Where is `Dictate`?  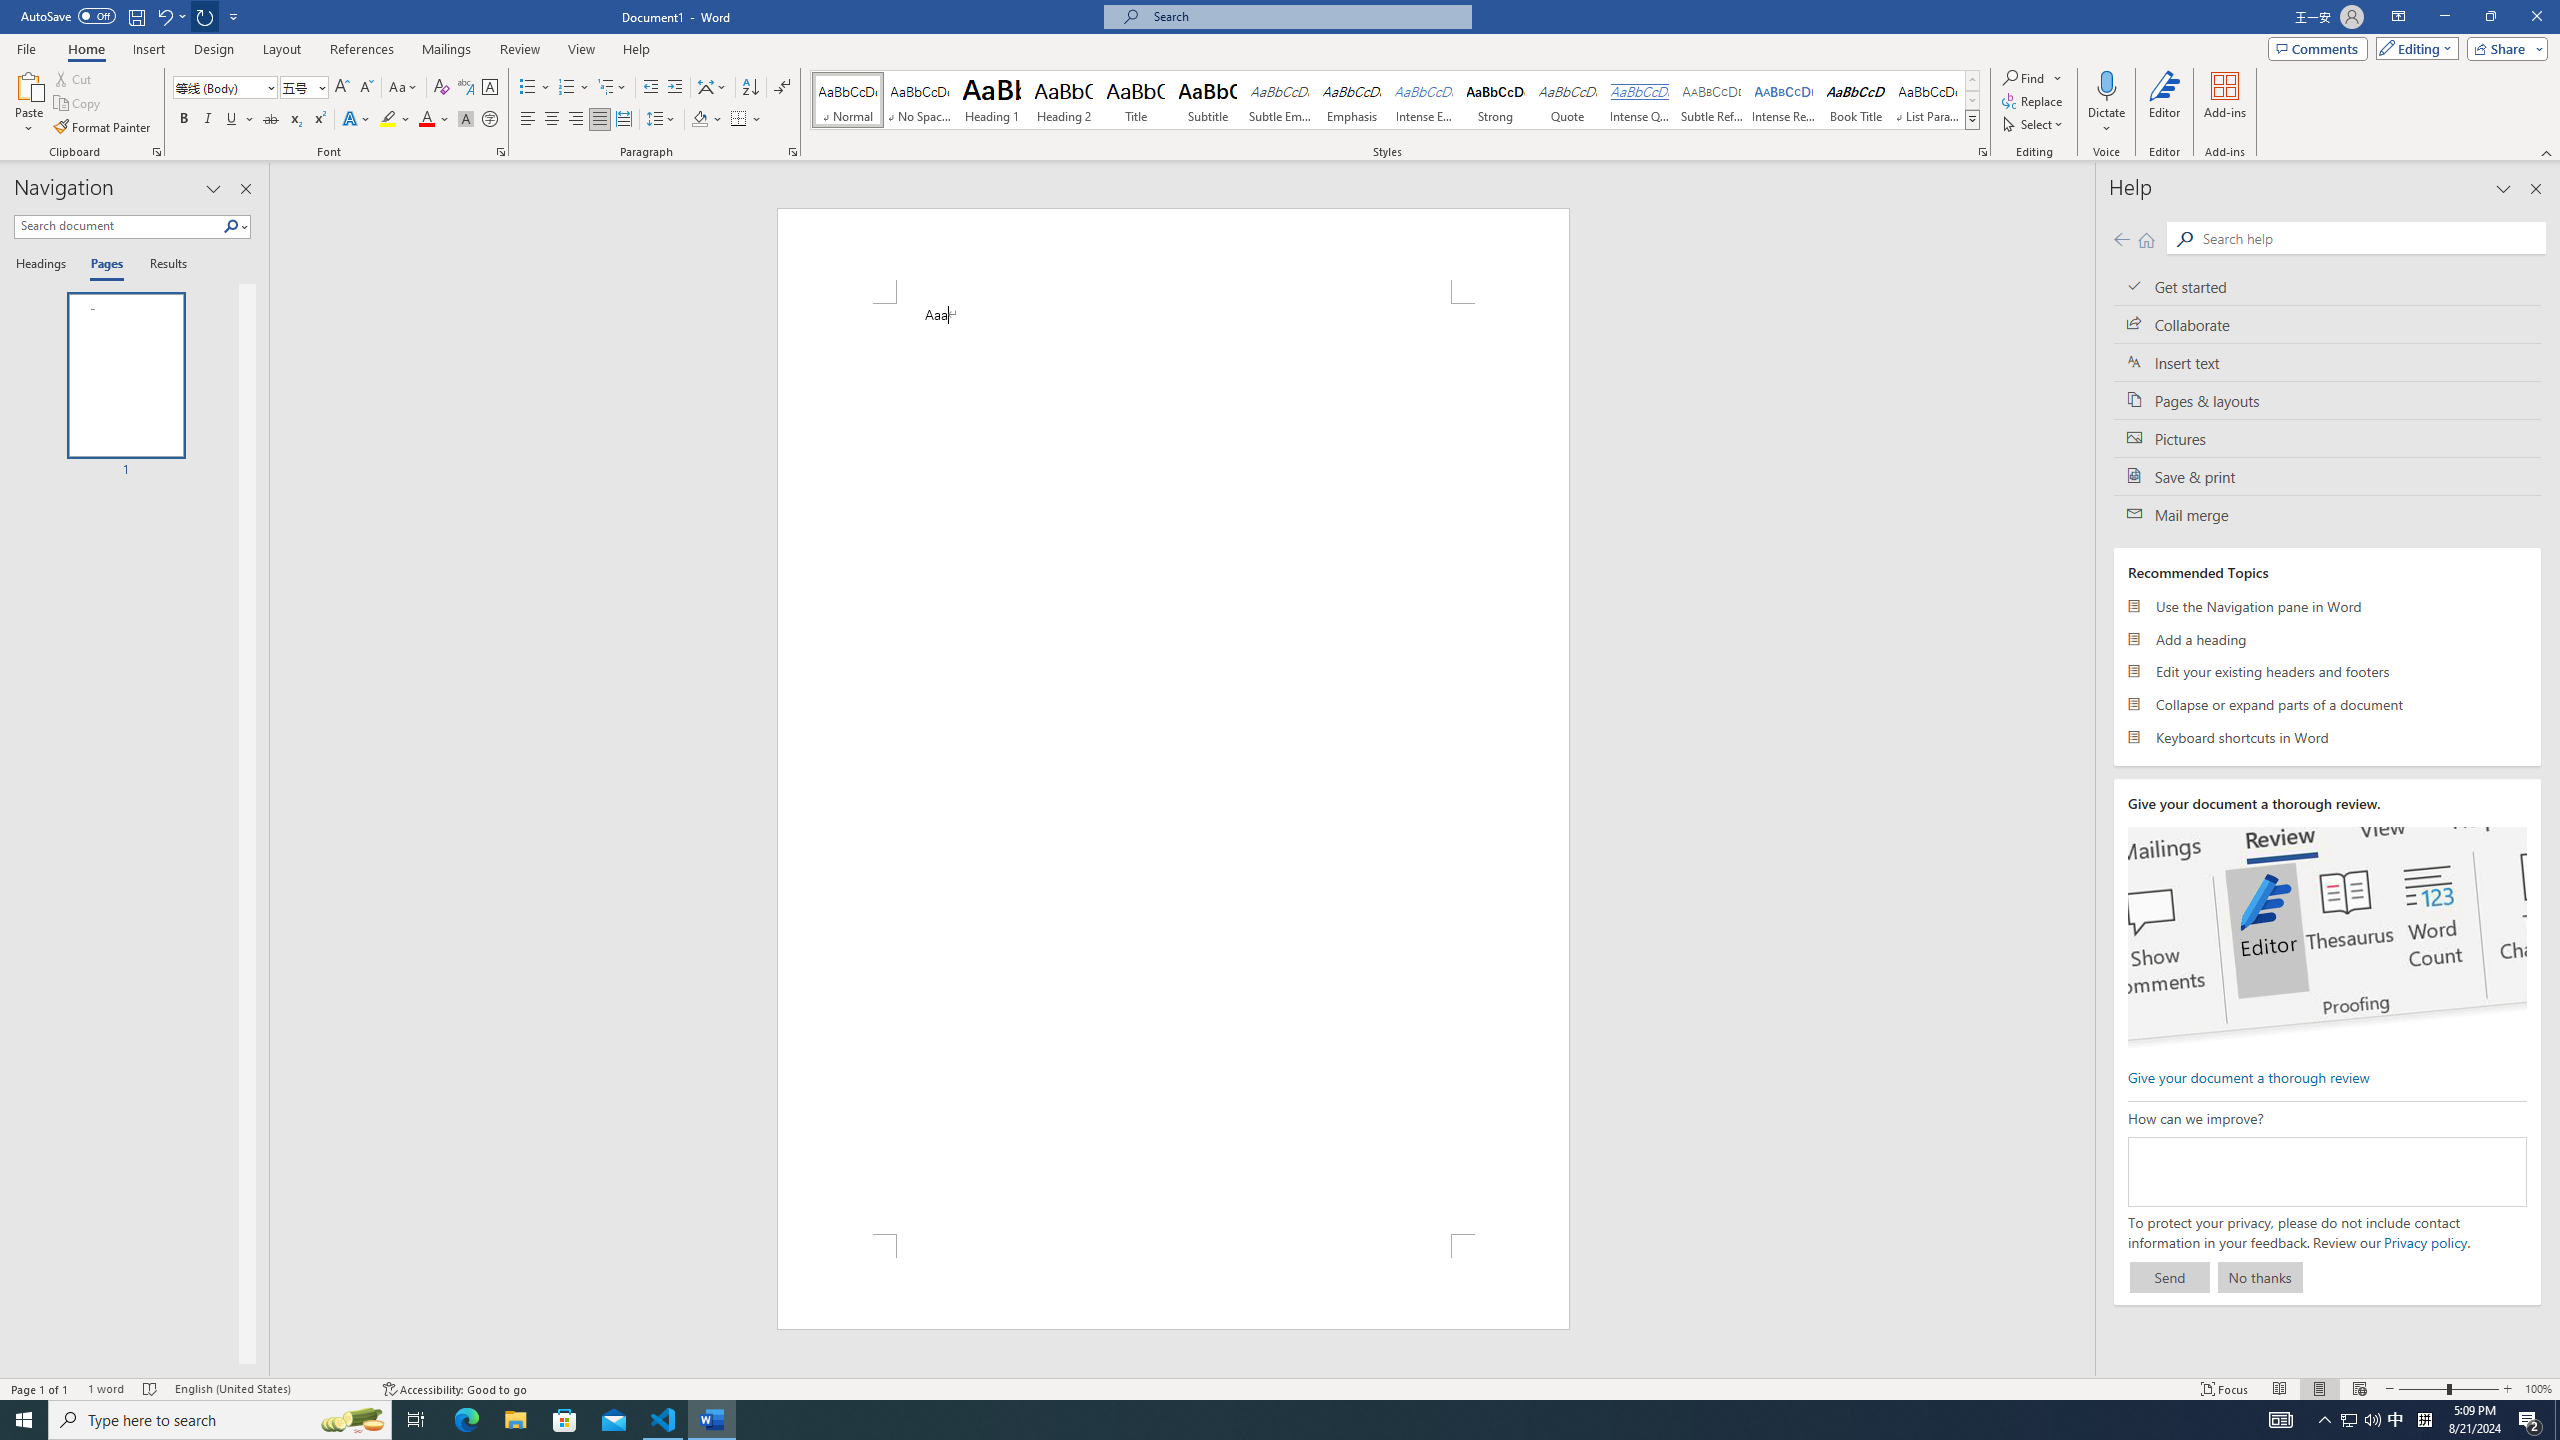 Dictate is located at coordinates (2106, 85).